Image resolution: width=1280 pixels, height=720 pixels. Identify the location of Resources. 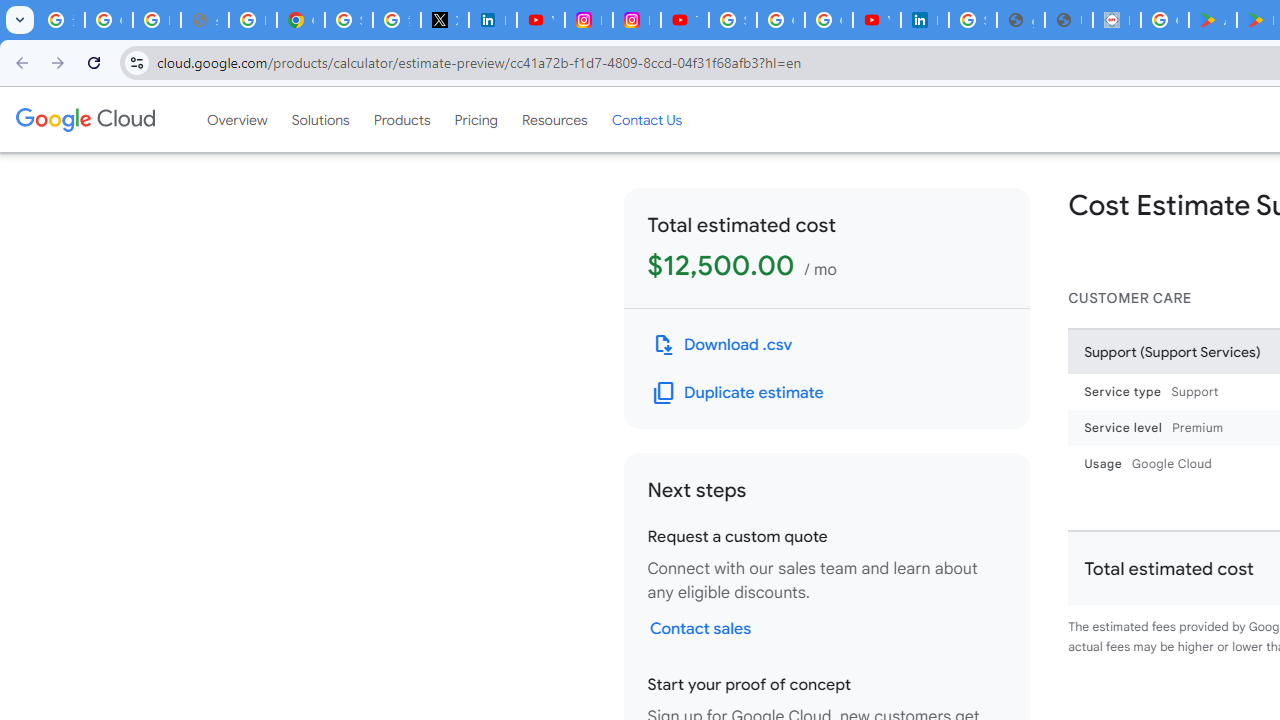
(554, 119).